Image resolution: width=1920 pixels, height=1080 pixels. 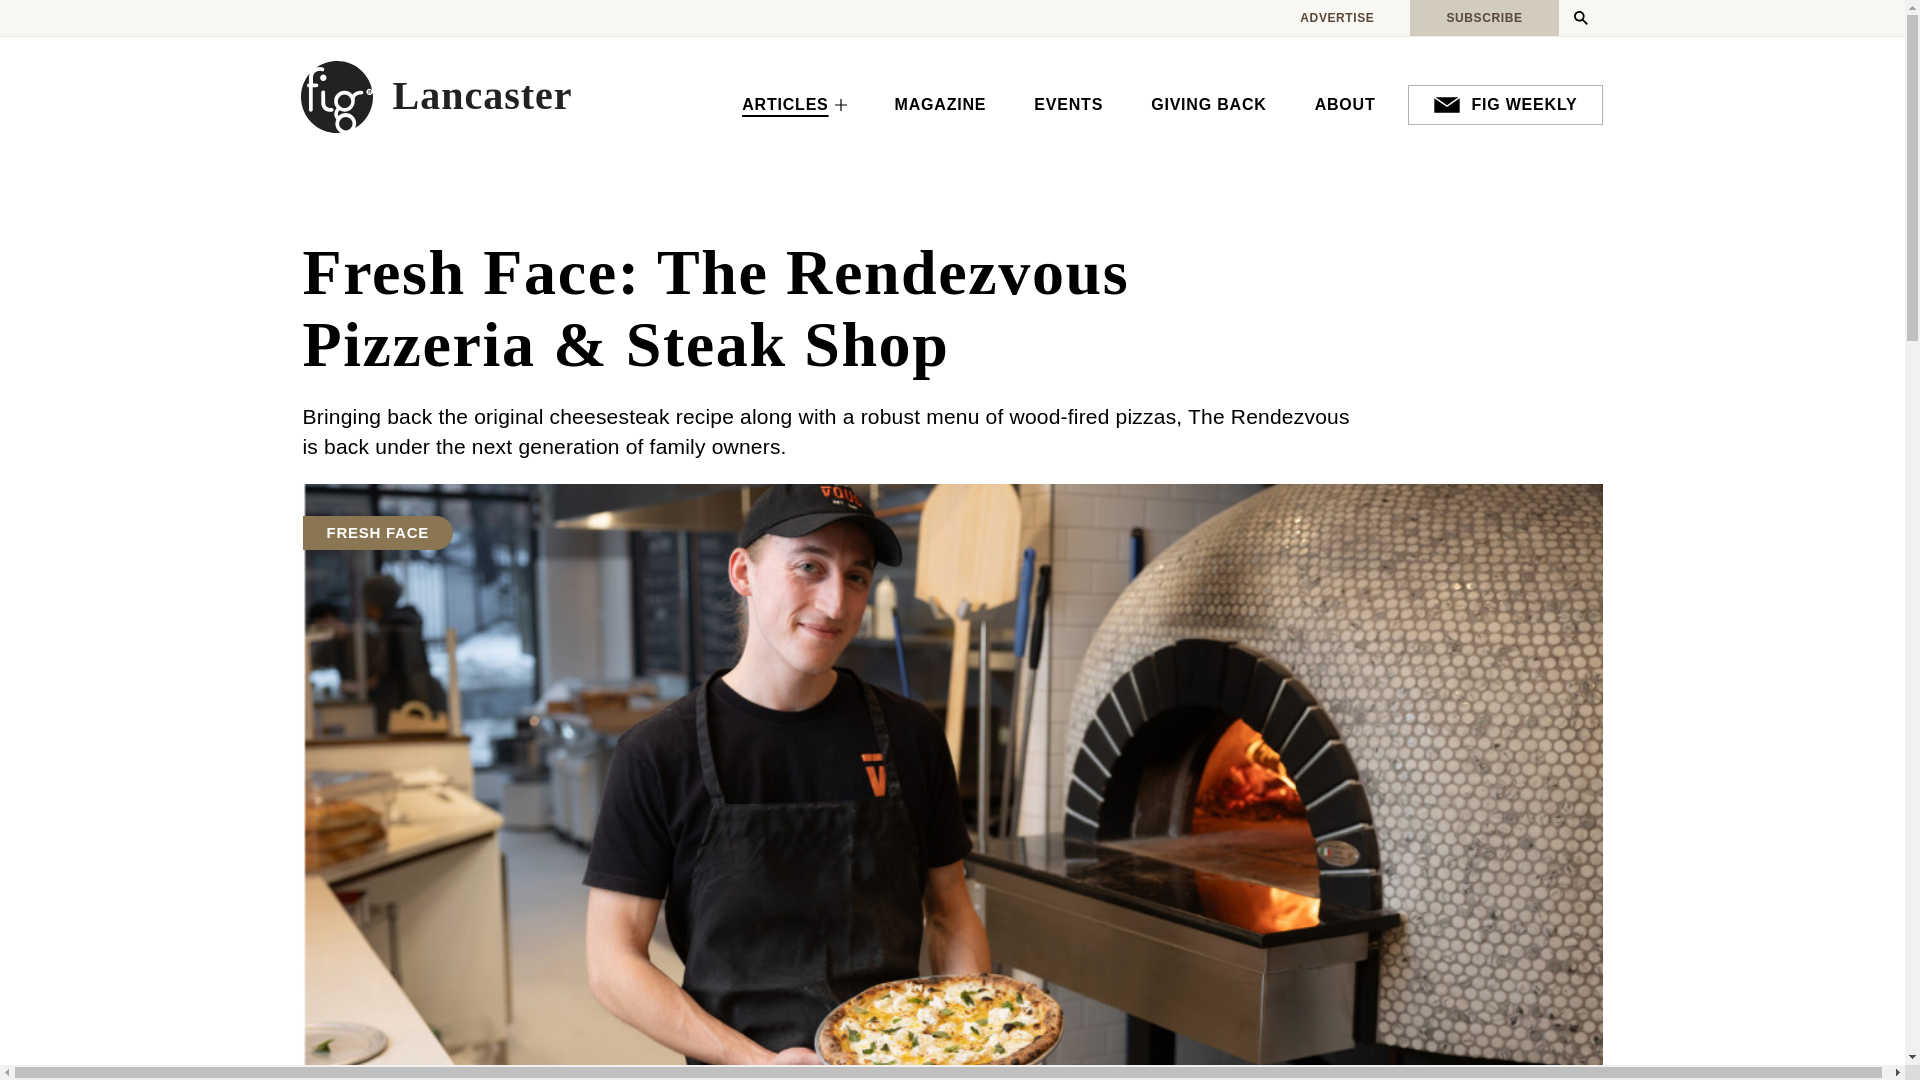 I want to click on EVENTS, so click(x=1068, y=105).